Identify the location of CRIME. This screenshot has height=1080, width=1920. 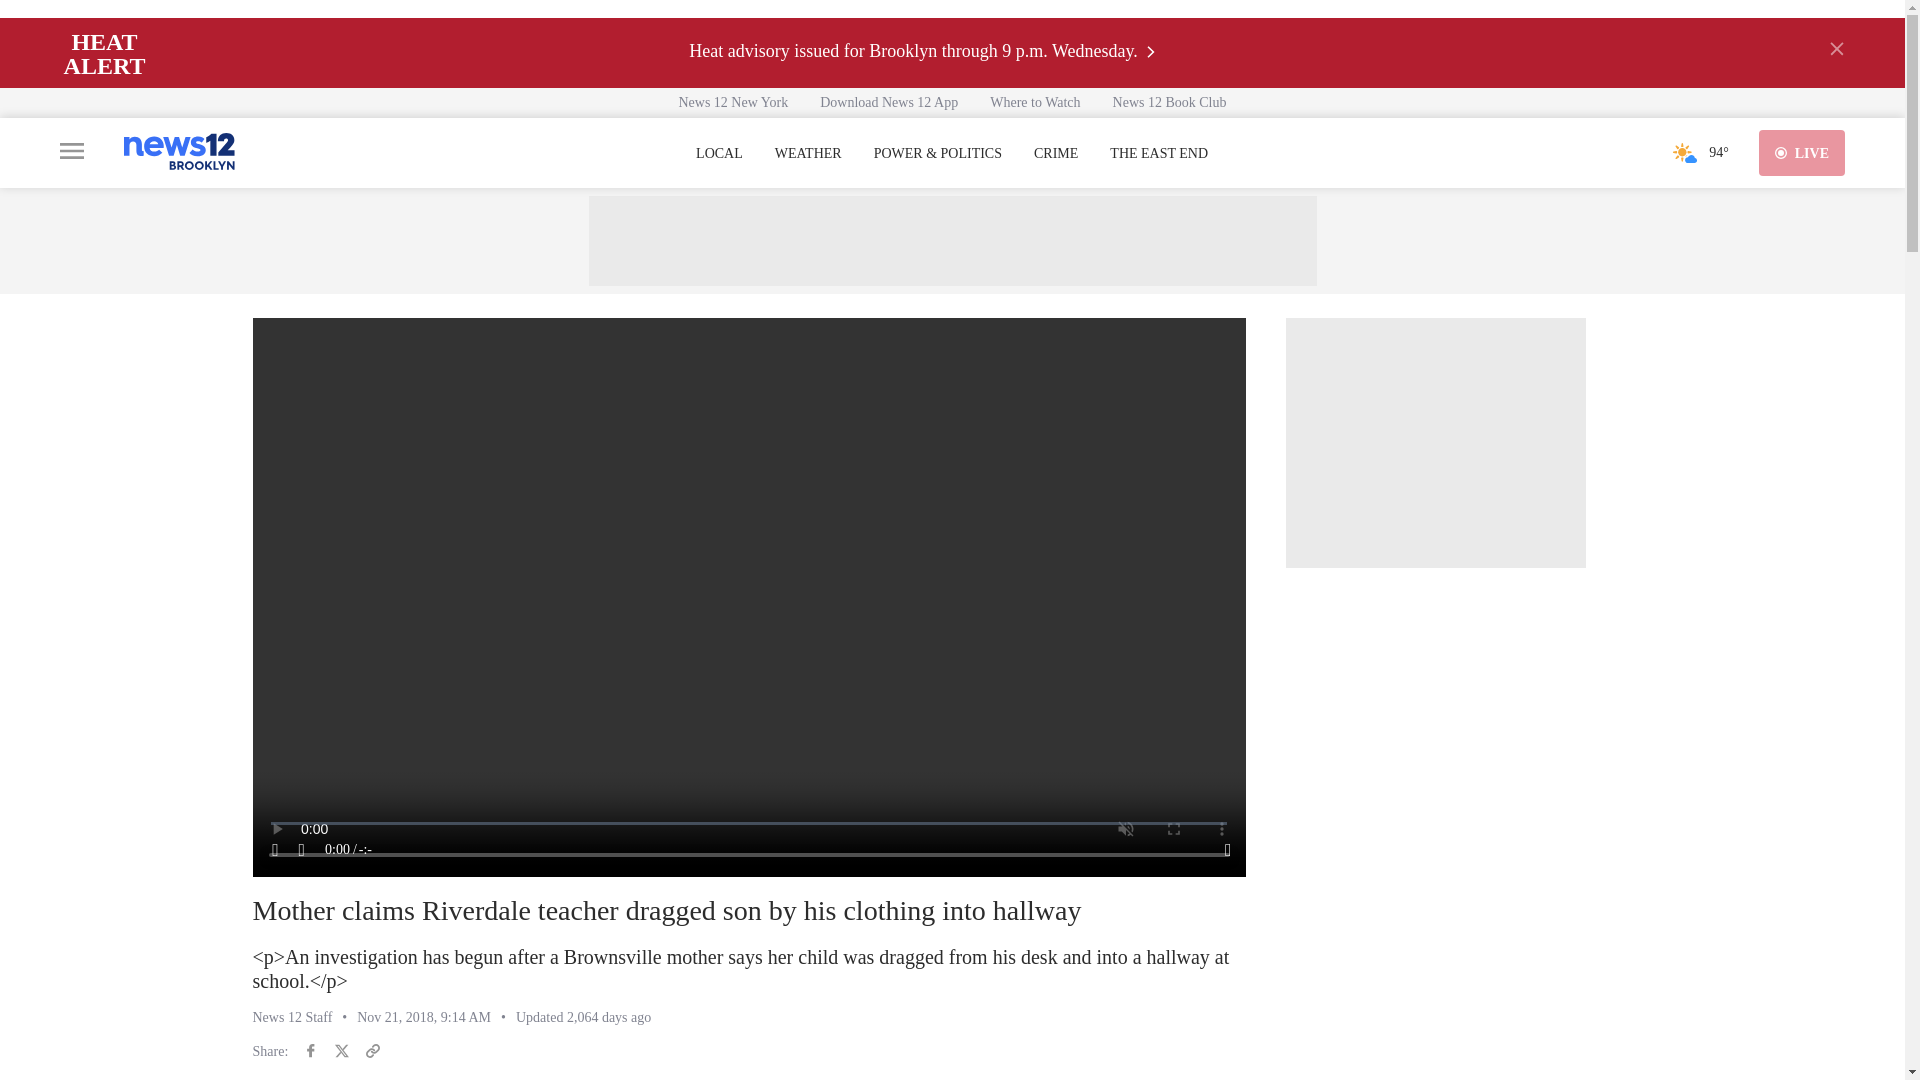
(1056, 154).